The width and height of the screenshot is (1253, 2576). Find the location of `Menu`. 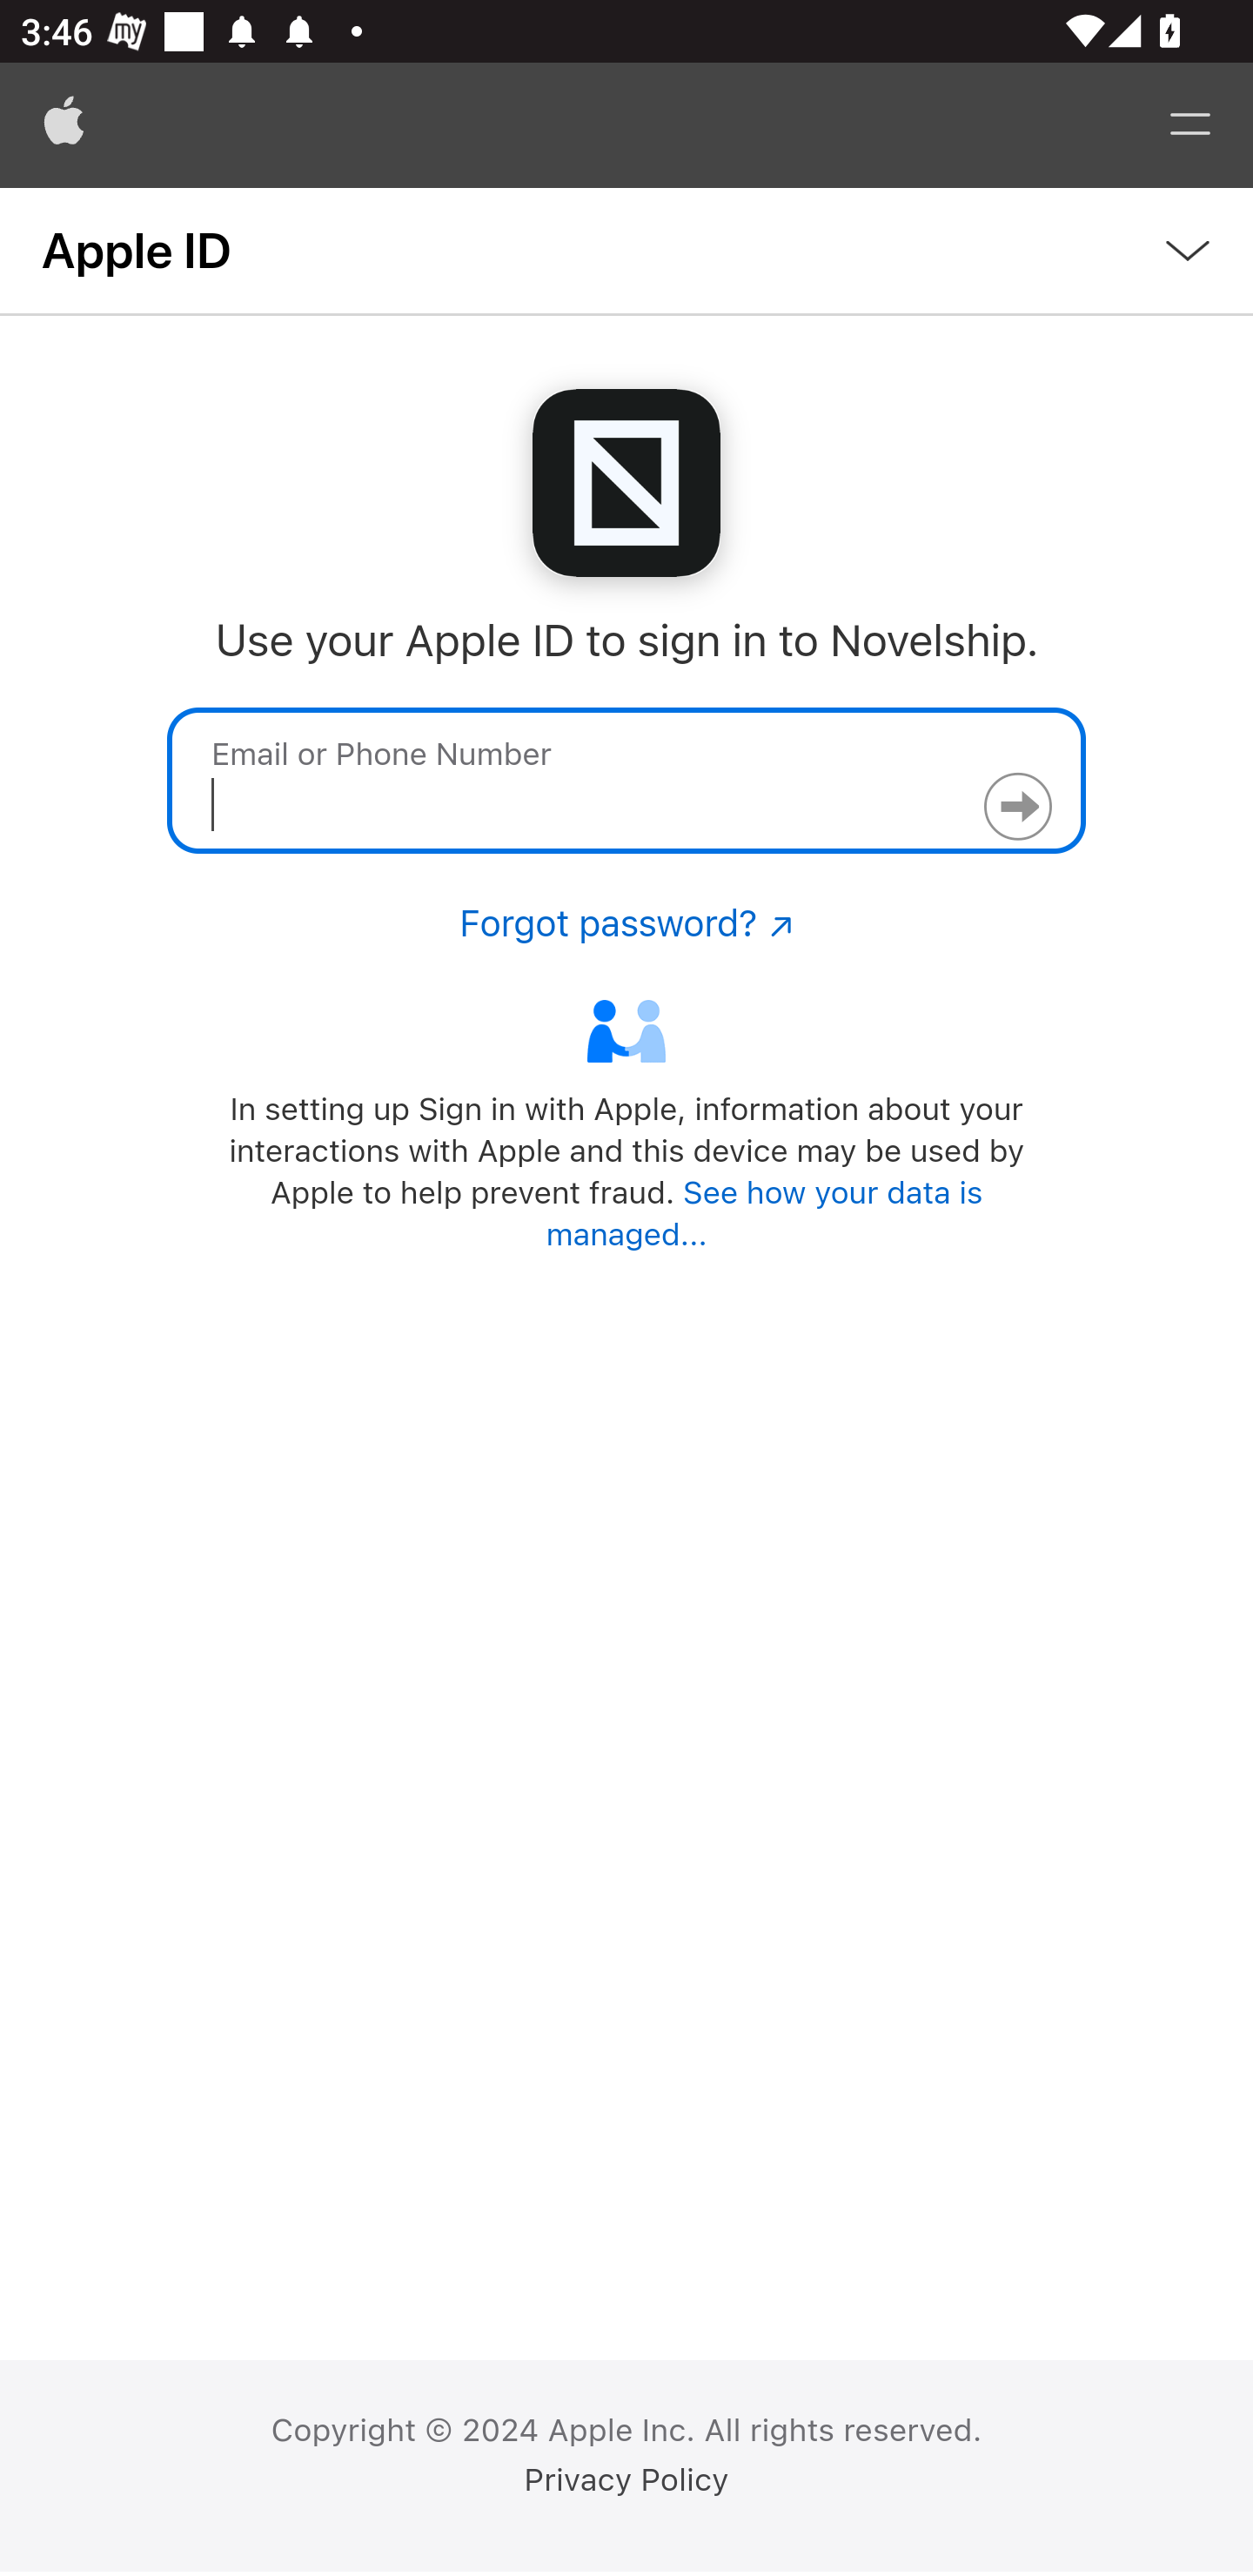

Menu is located at coordinates (1190, 125).